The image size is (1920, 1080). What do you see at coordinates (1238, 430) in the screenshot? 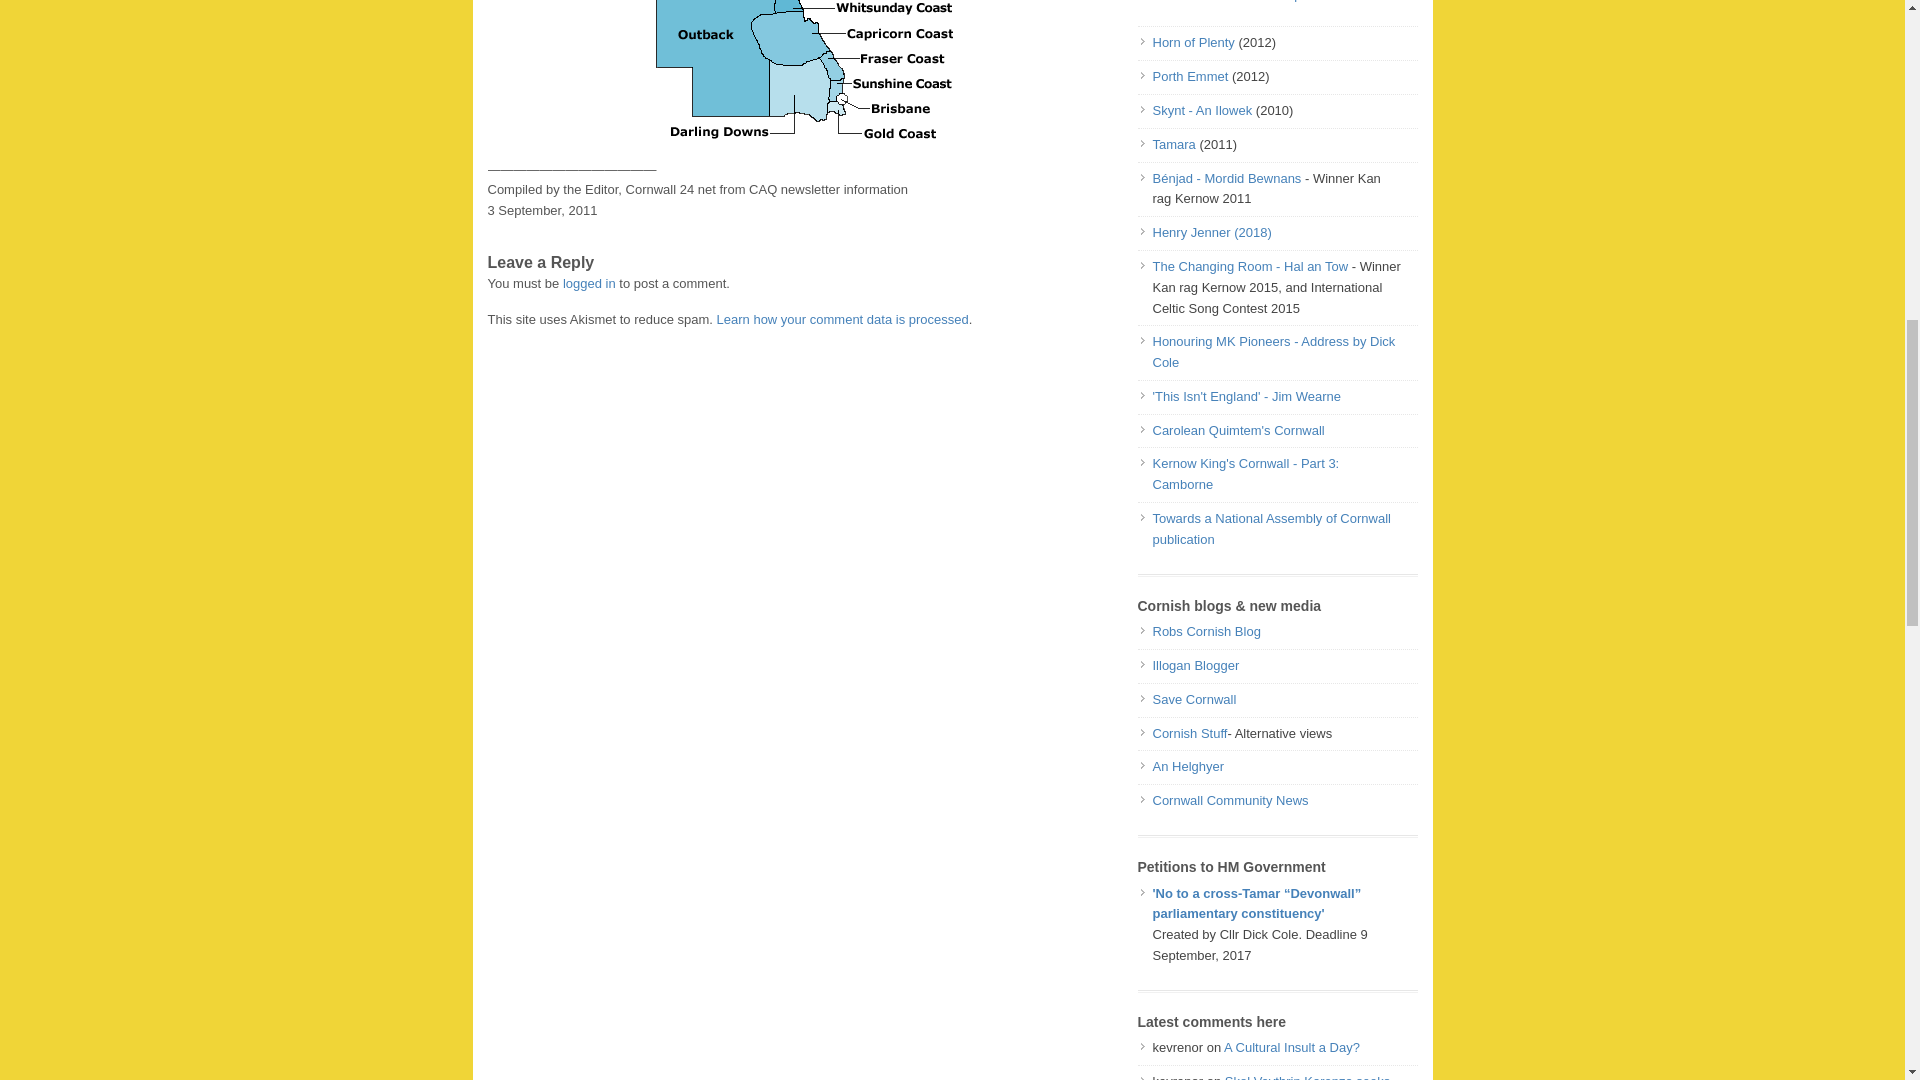
I see `Carolean Quimtem's Cornwall` at bounding box center [1238, 430].